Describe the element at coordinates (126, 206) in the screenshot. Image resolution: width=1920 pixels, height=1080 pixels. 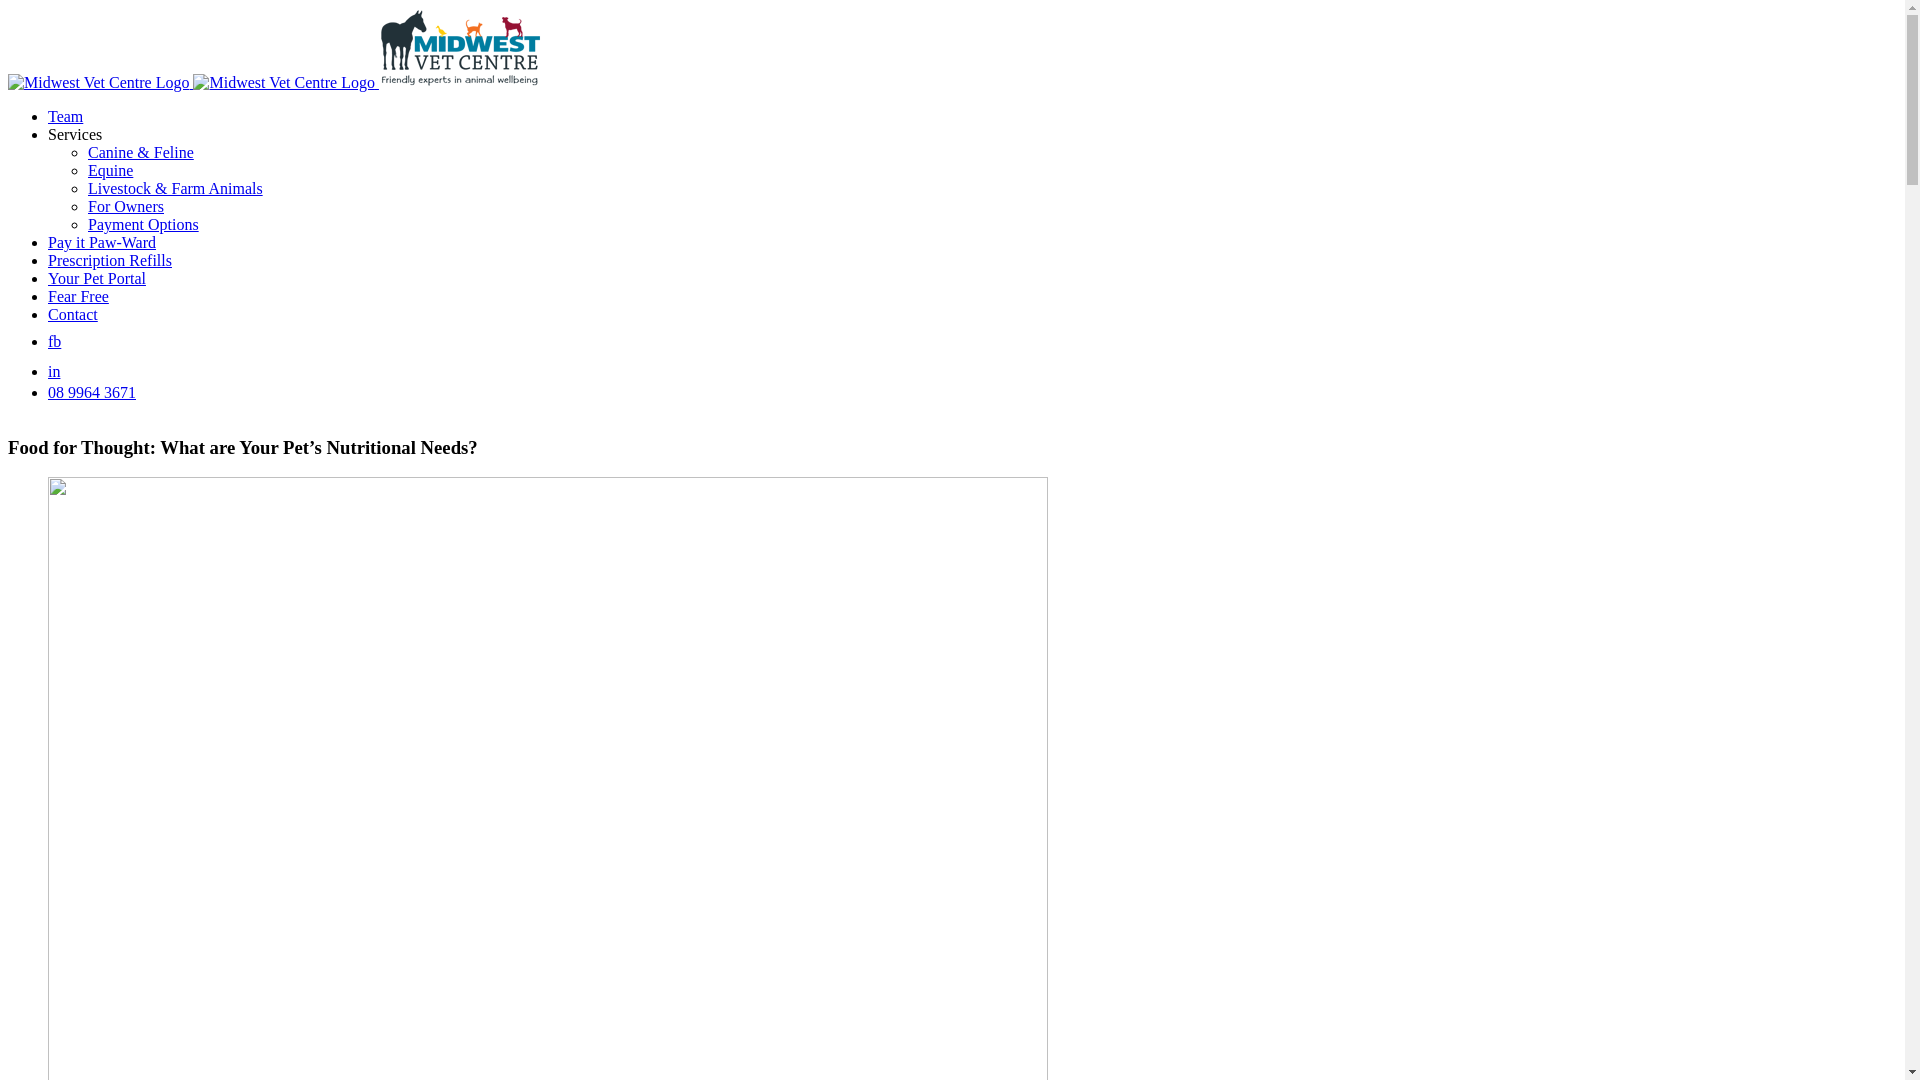
I see `For Owners` at that location.